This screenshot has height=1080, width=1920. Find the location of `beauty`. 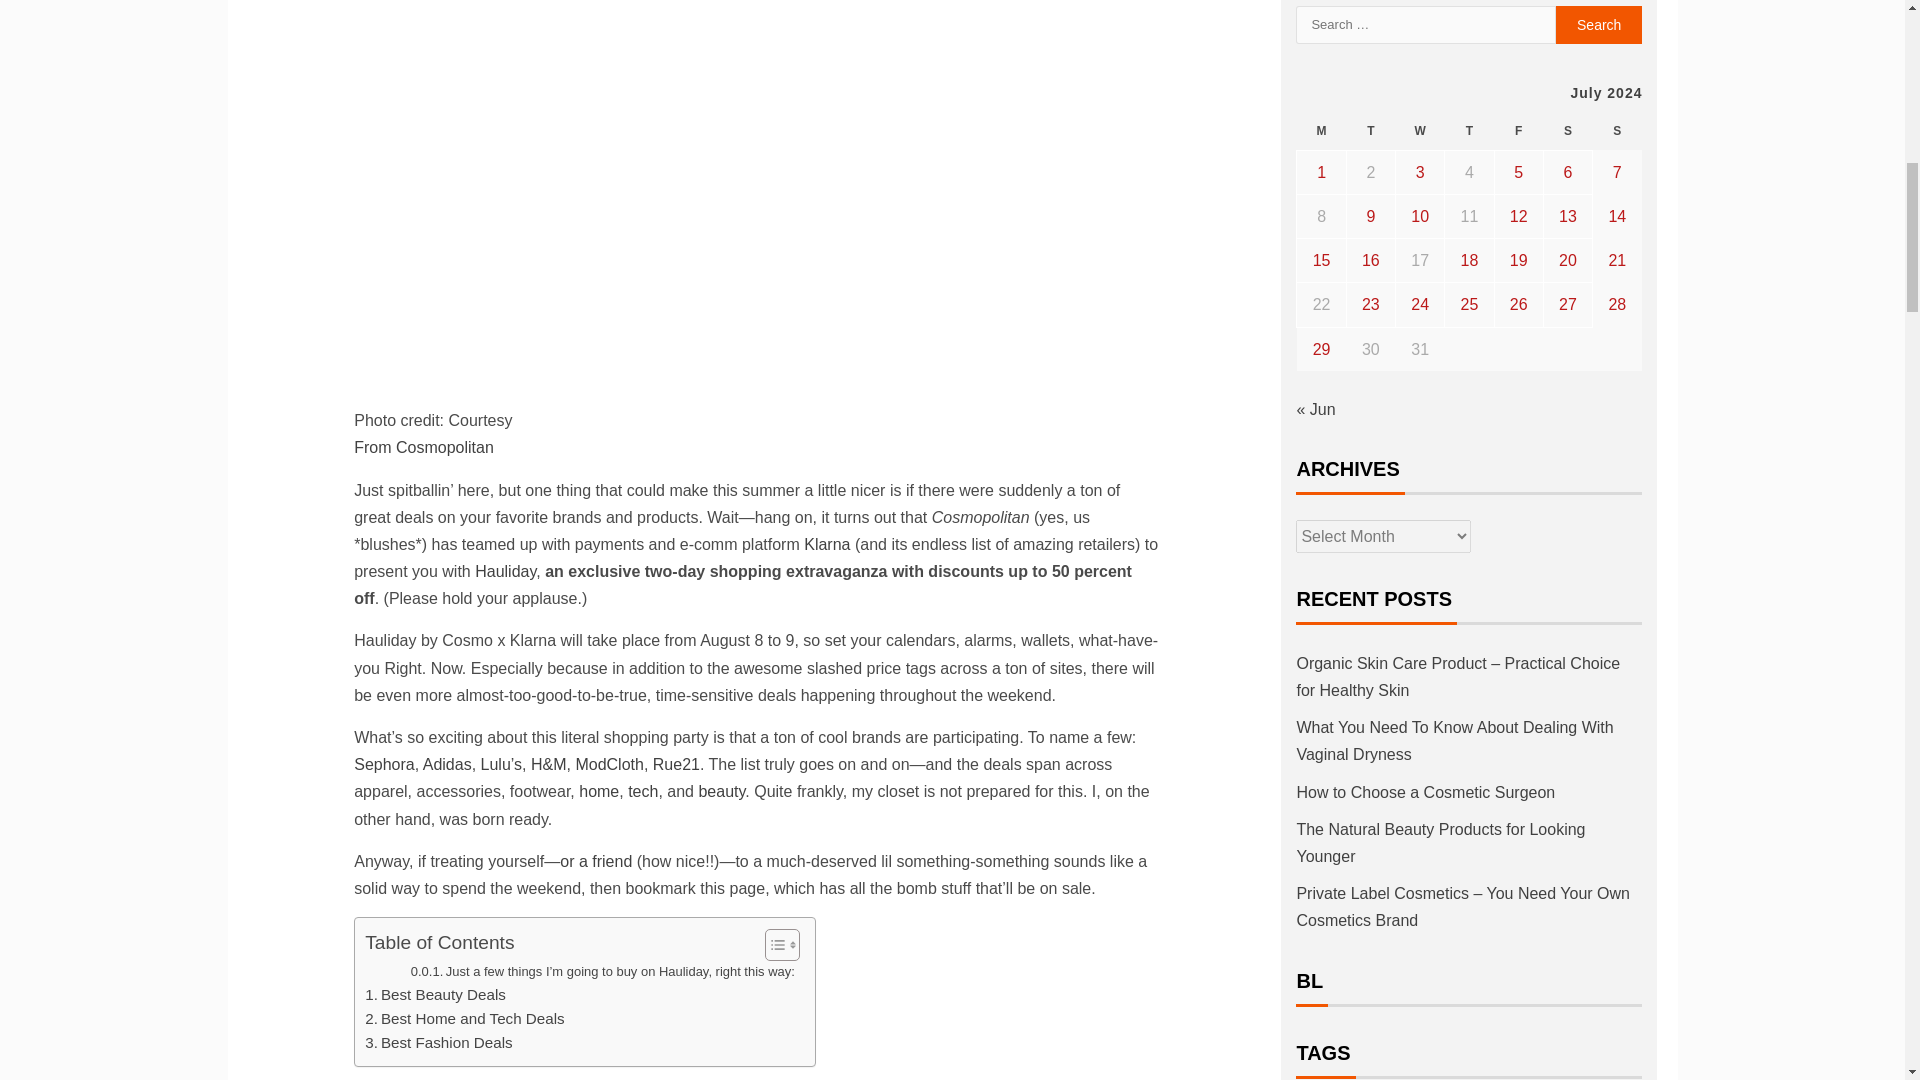

beauty is located at coordinates (721, 792).